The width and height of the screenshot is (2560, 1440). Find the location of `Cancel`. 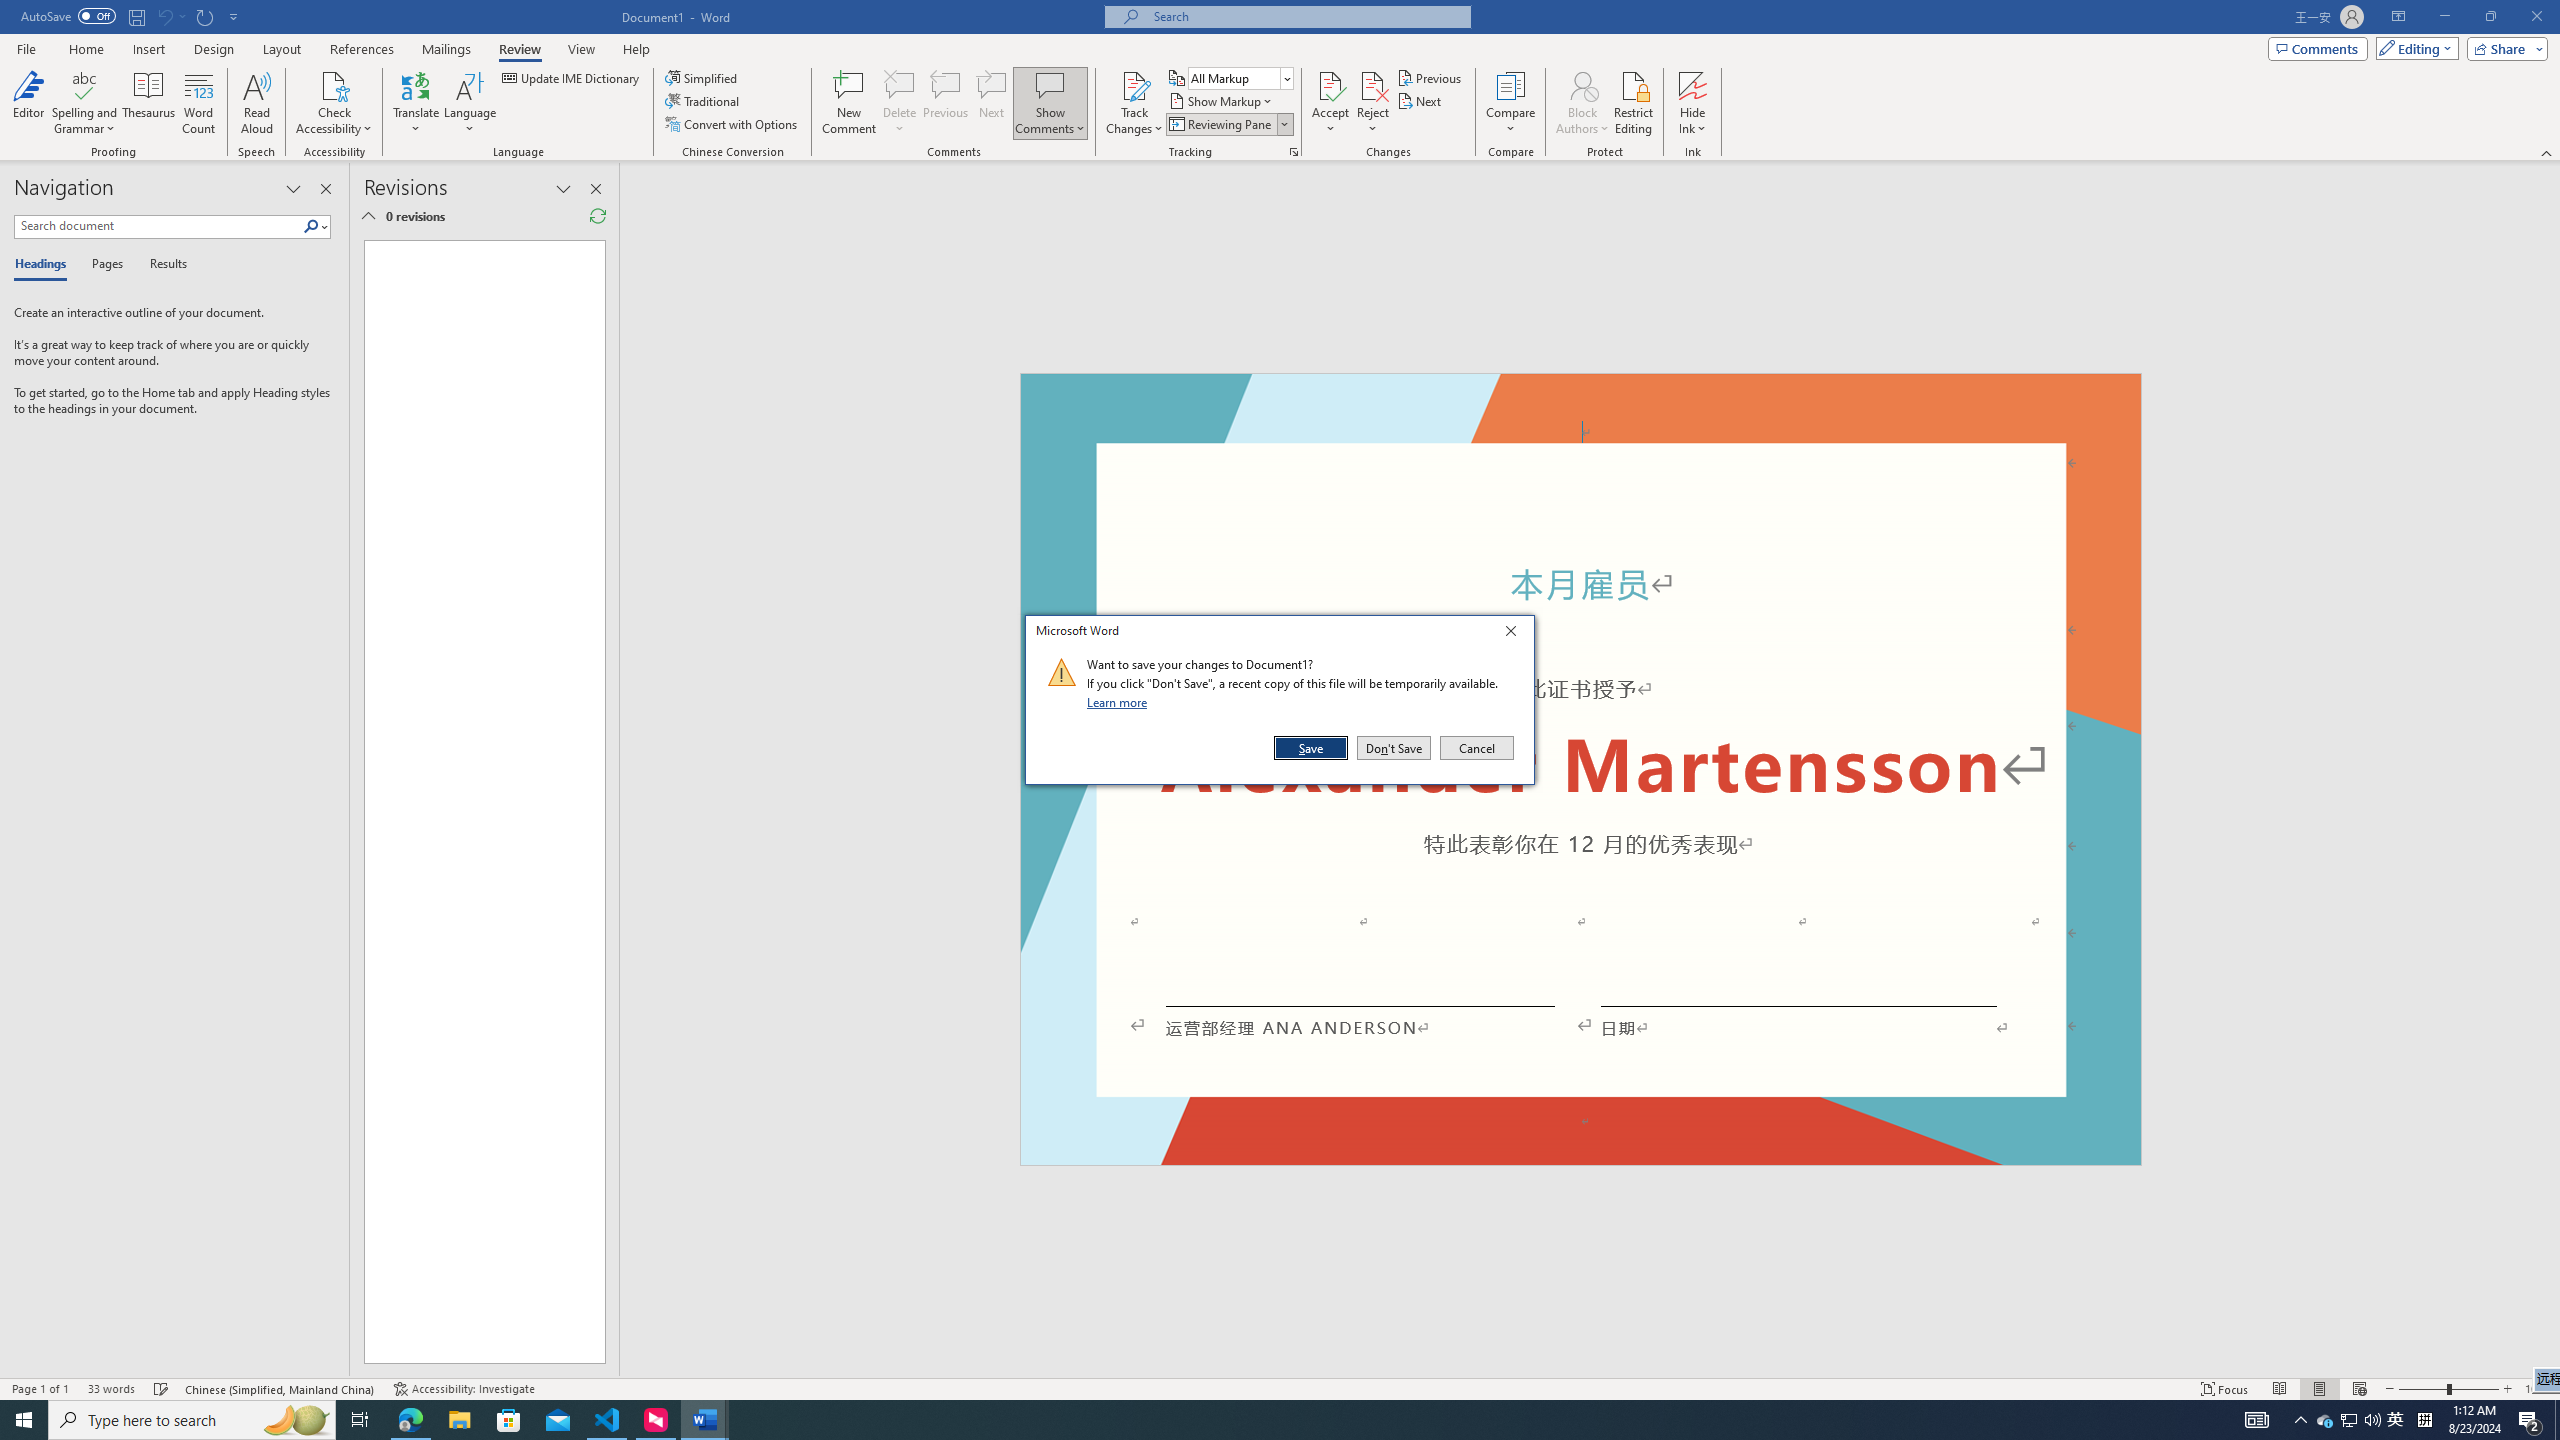

Cancel is located at coordinates (1475, 748).